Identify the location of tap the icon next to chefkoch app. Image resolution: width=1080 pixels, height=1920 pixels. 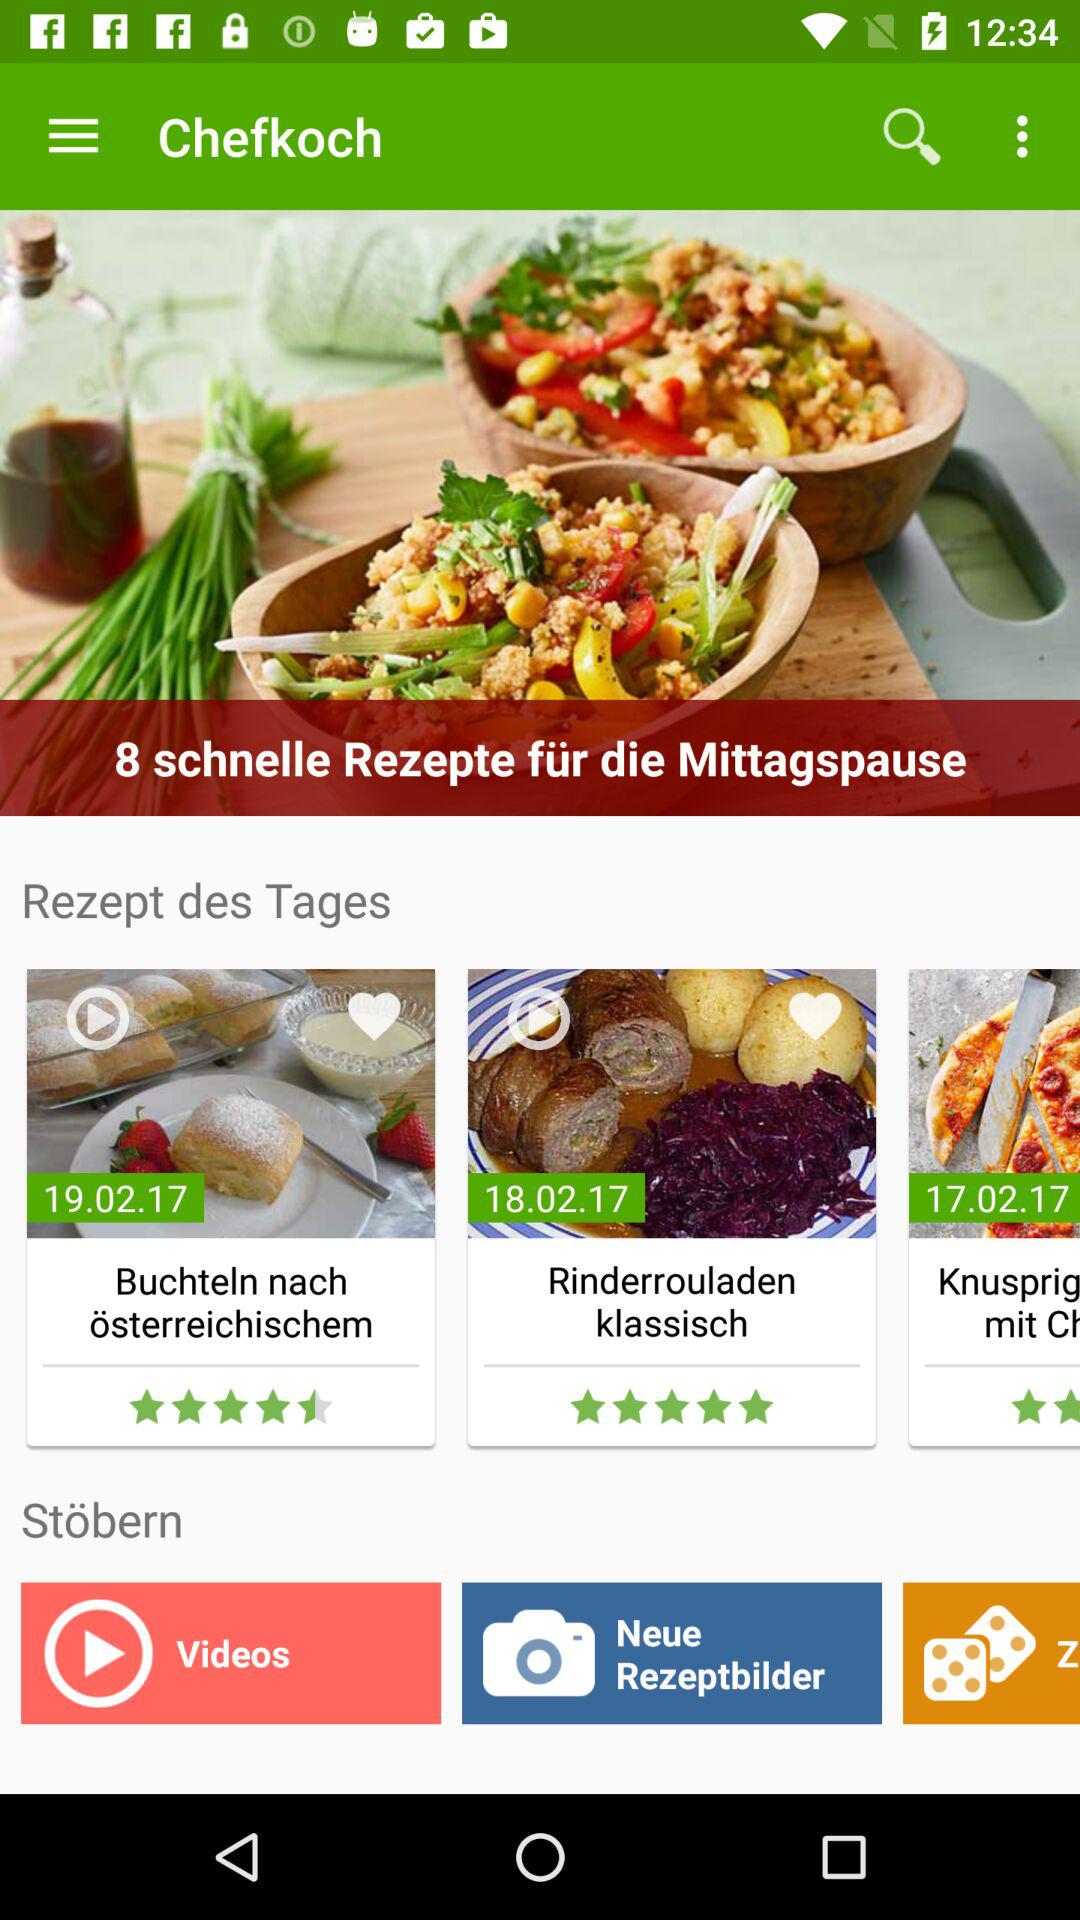
(912, 136).